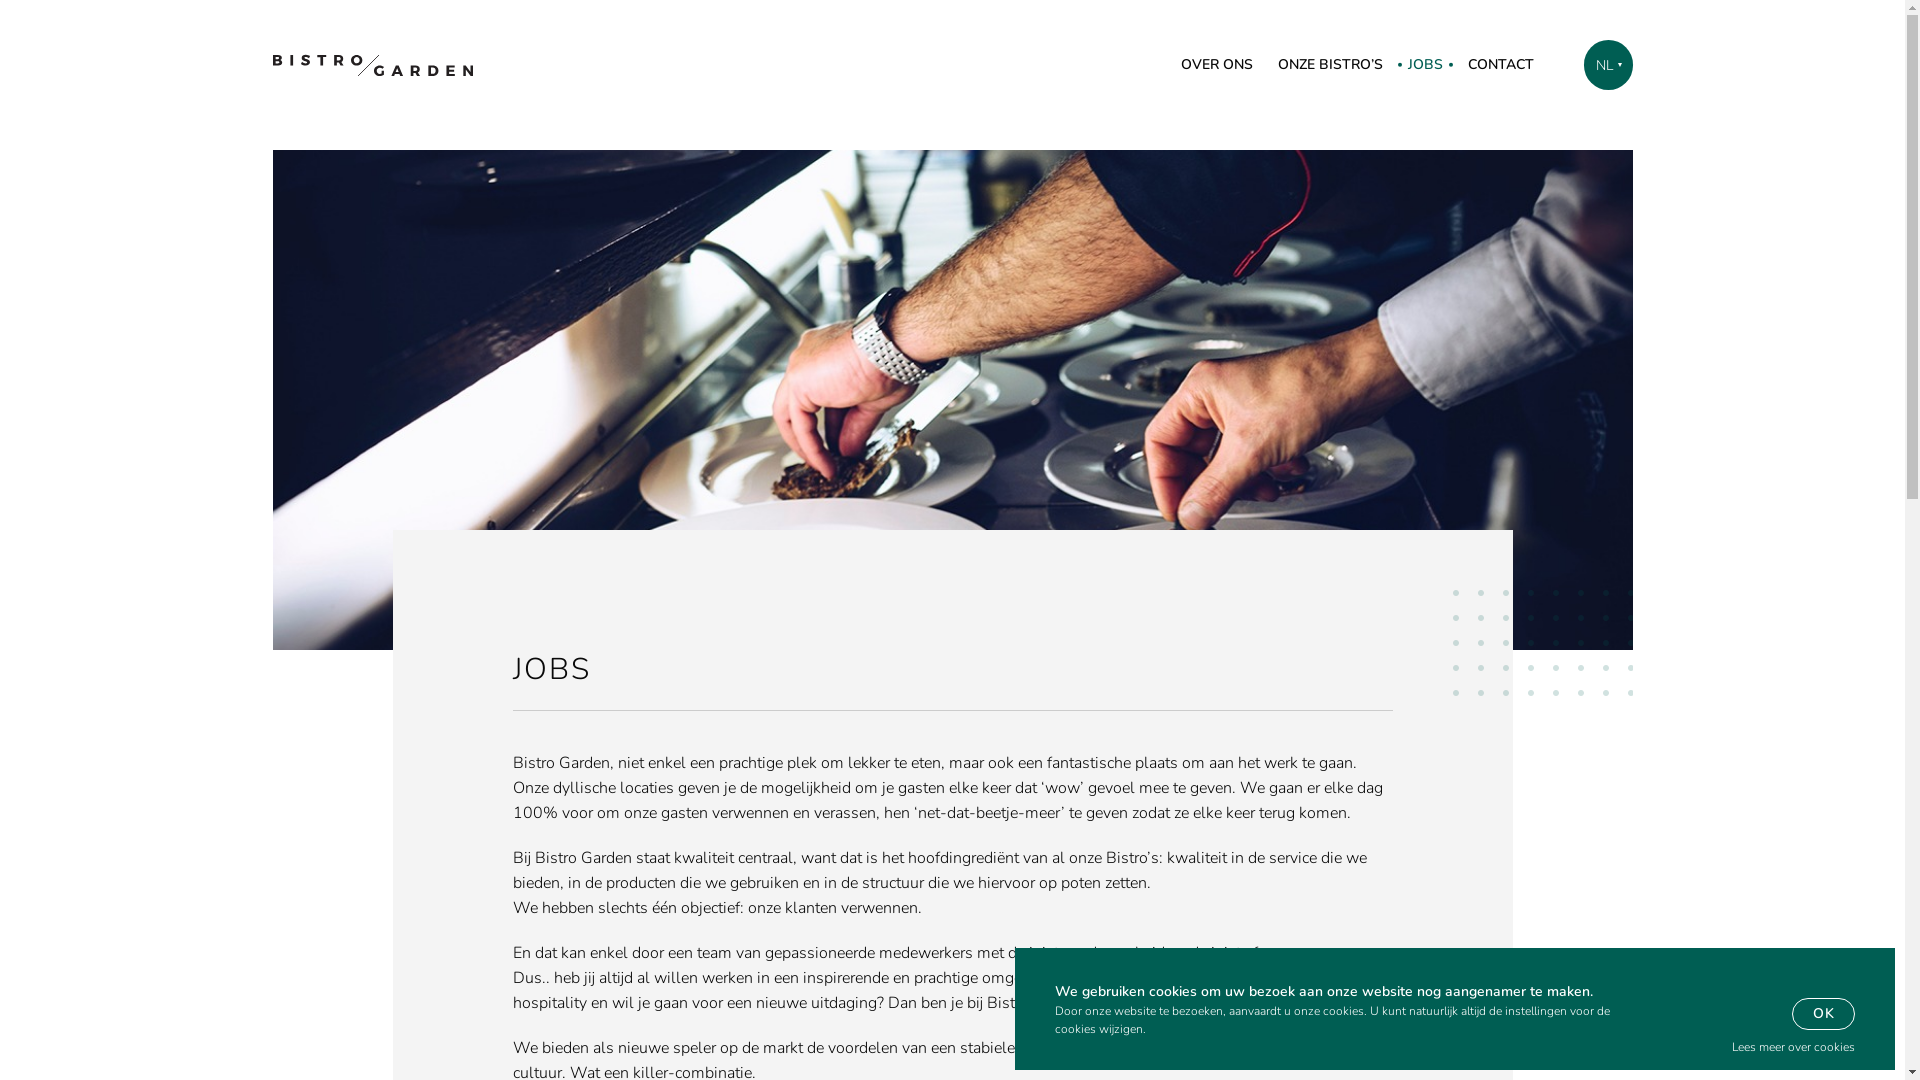 This screenshot has height=1080, width=1920. Describe the element at coordinates (1824, 1014) in the screenshot. I see `OK` at that location.